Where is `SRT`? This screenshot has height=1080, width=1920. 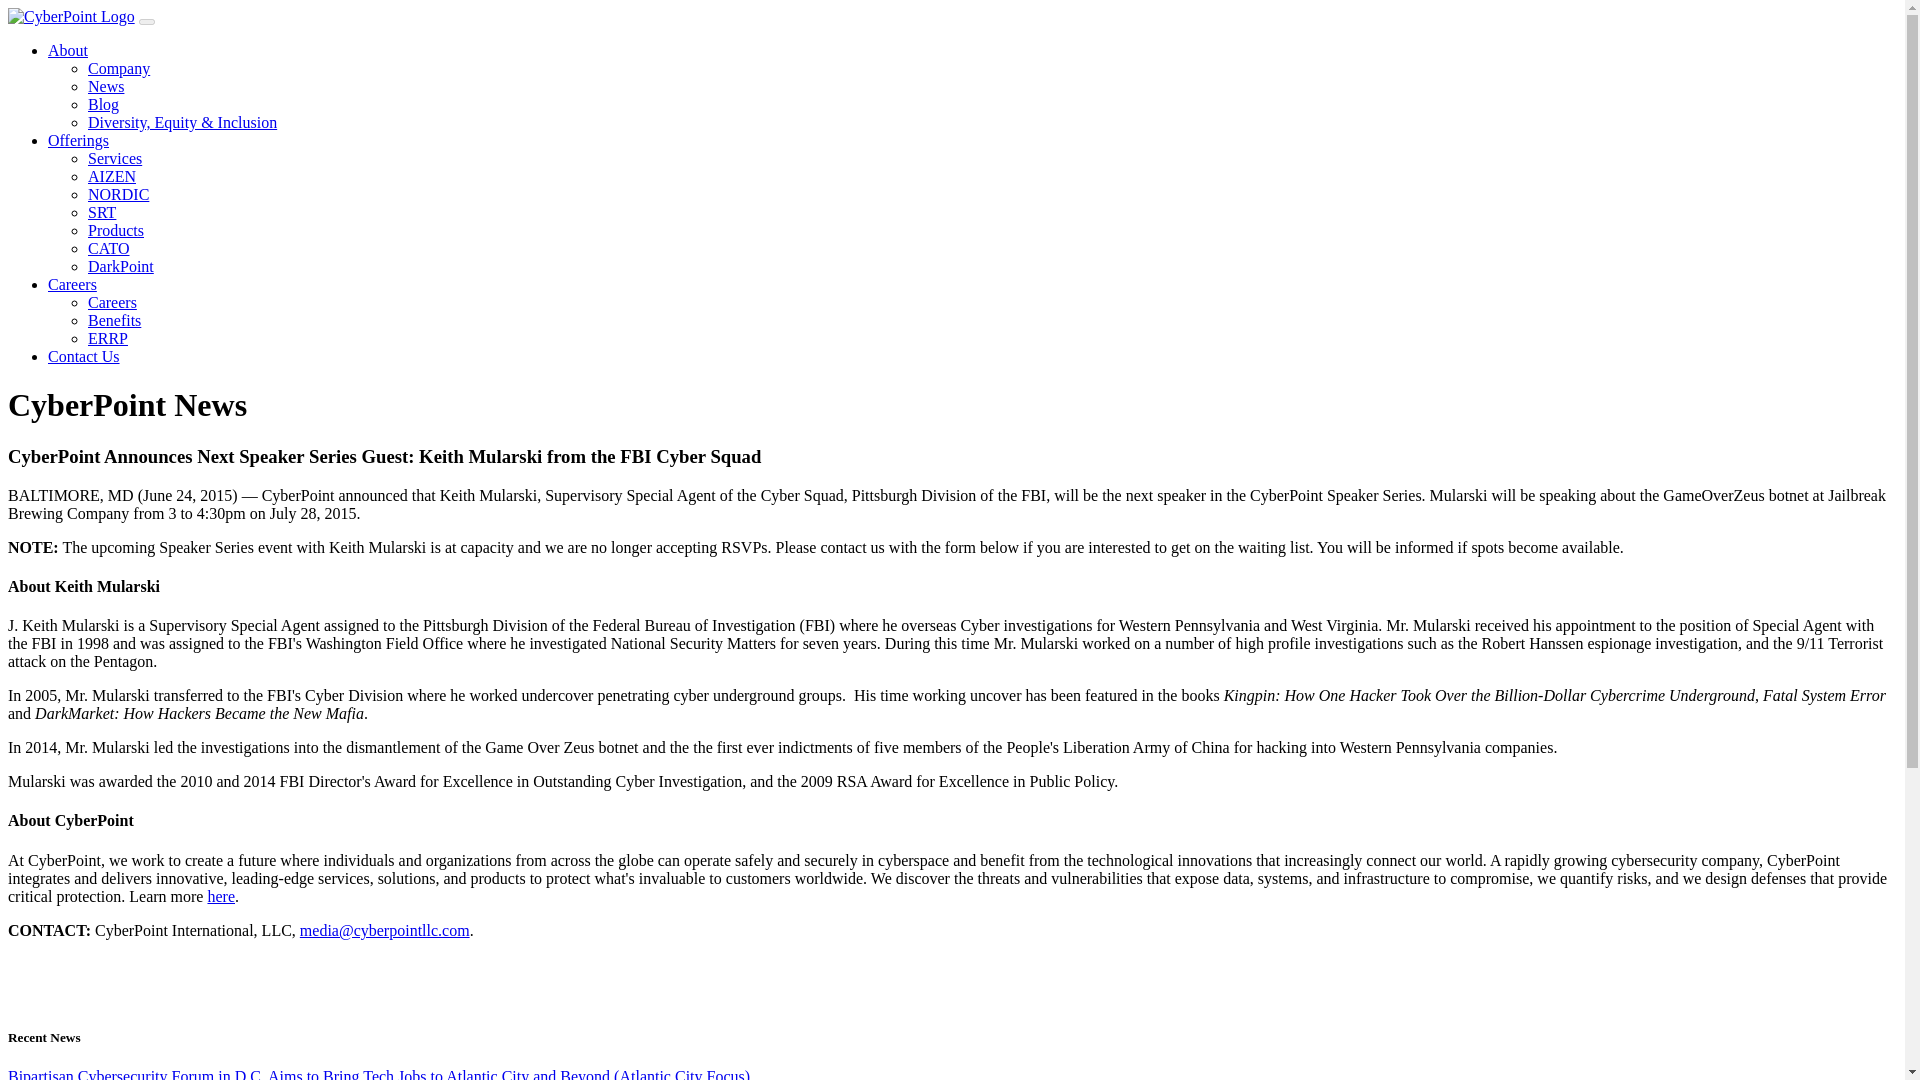
SRT is located at coordinates (102, 212).